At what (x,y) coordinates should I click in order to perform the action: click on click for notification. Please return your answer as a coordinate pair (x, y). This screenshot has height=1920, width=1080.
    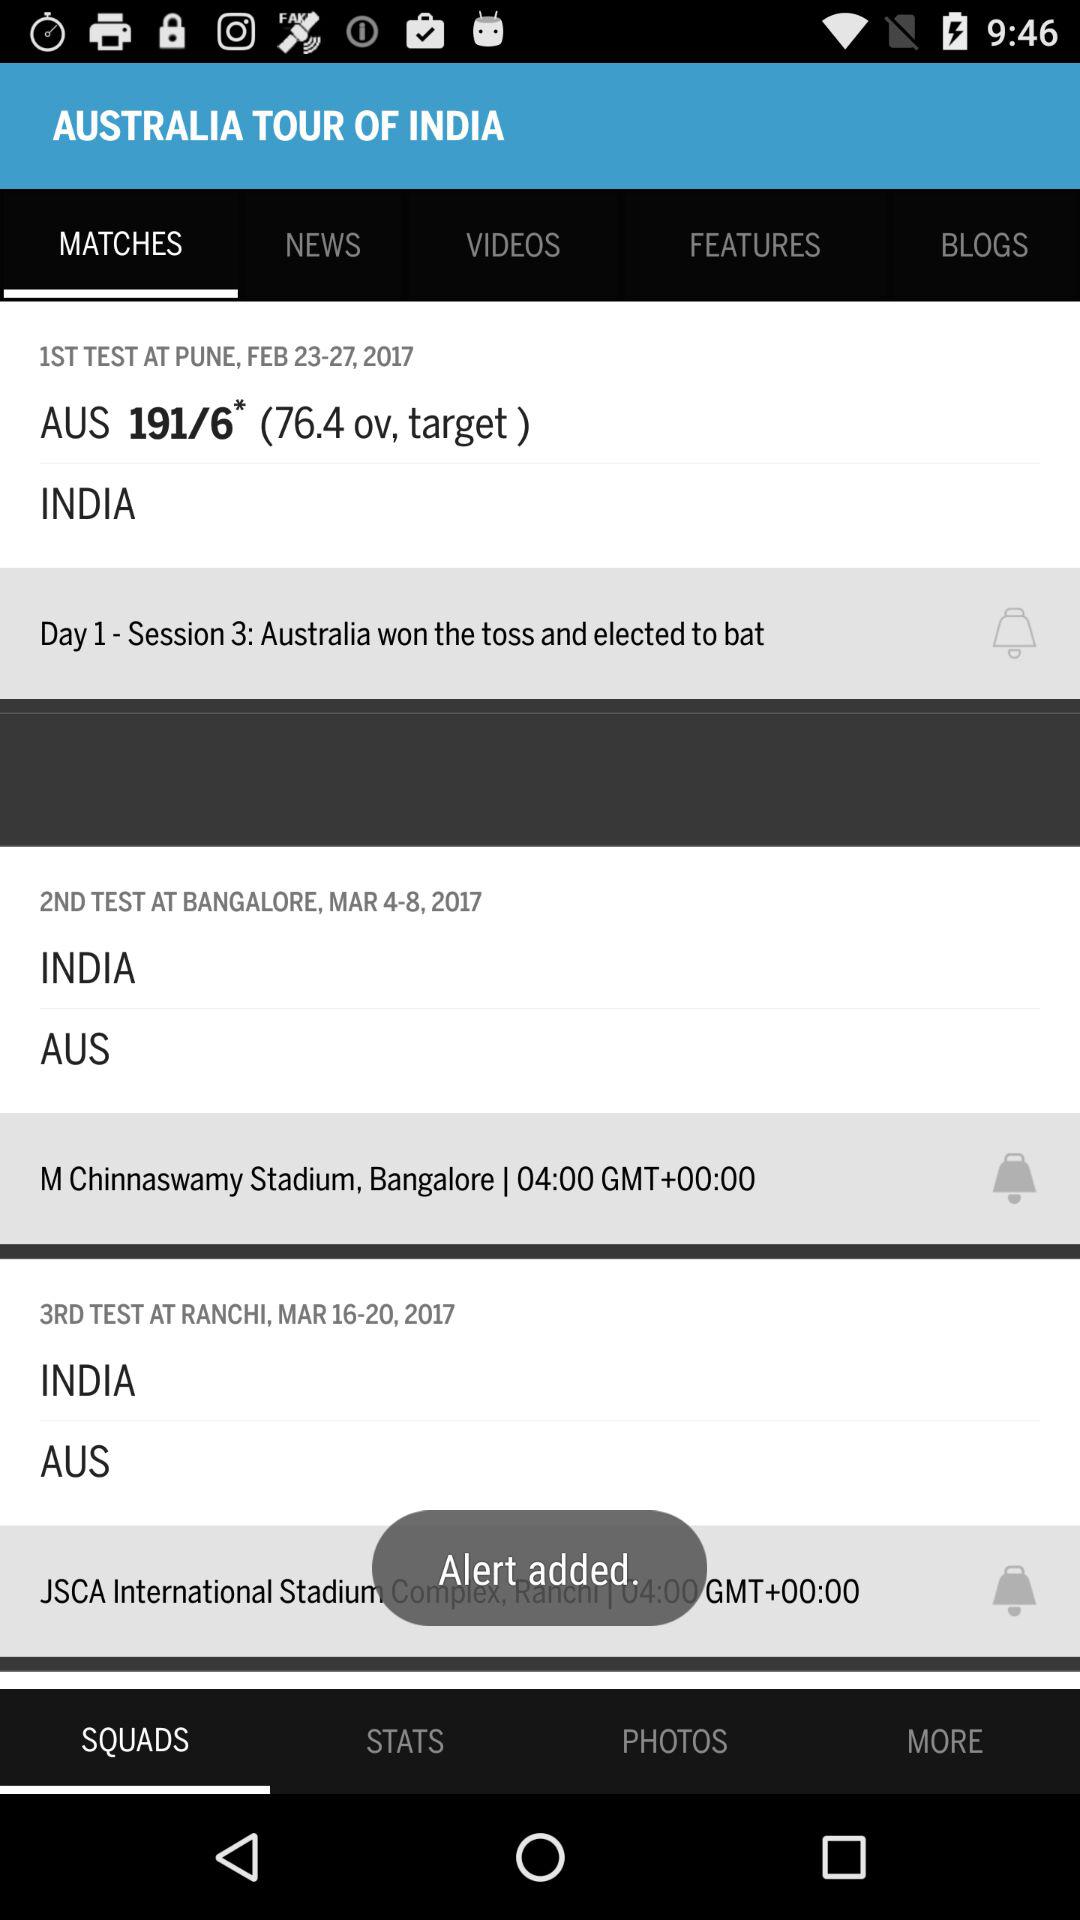
    Looking at the image, I should click on (1027, 1590).